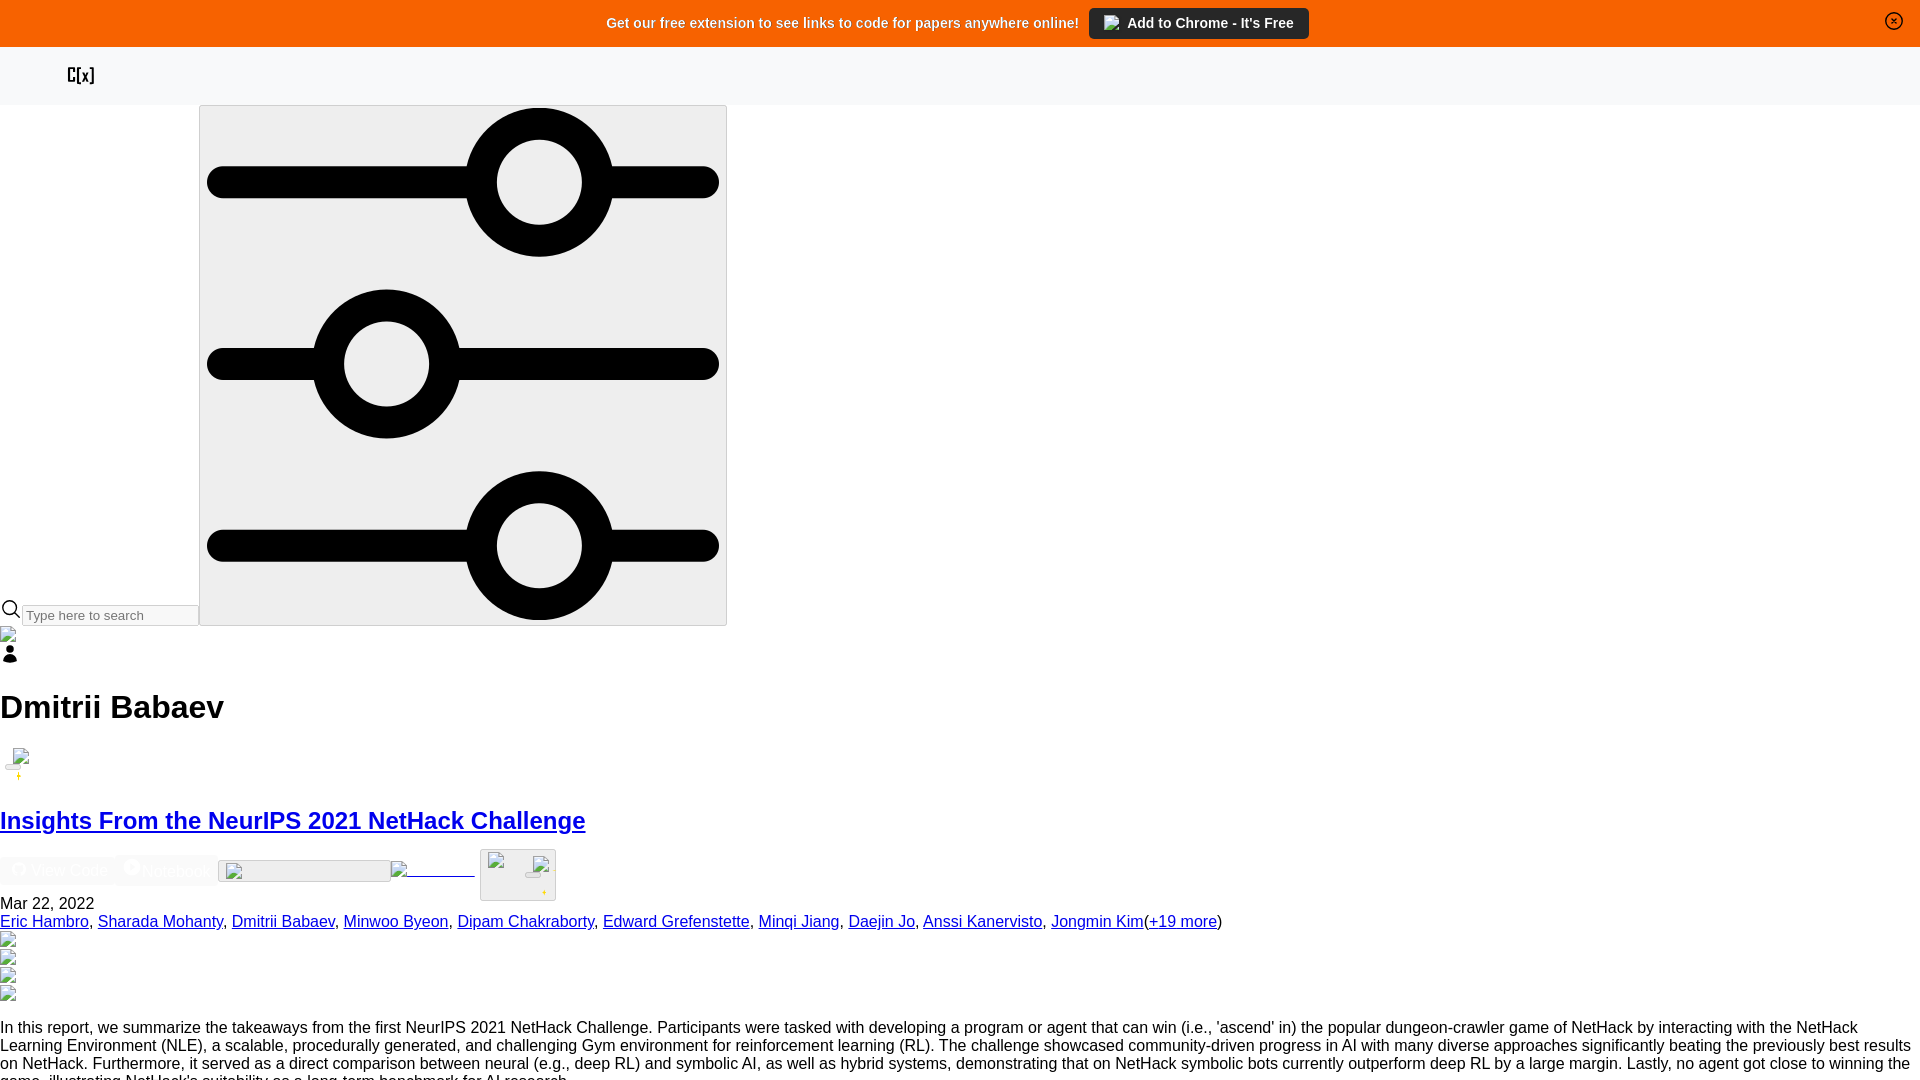  What do you see at coordinates (13, 766) in the screenshot?
I see `Get notified when a new paper is added by the author` at bounding box center [13, 766].